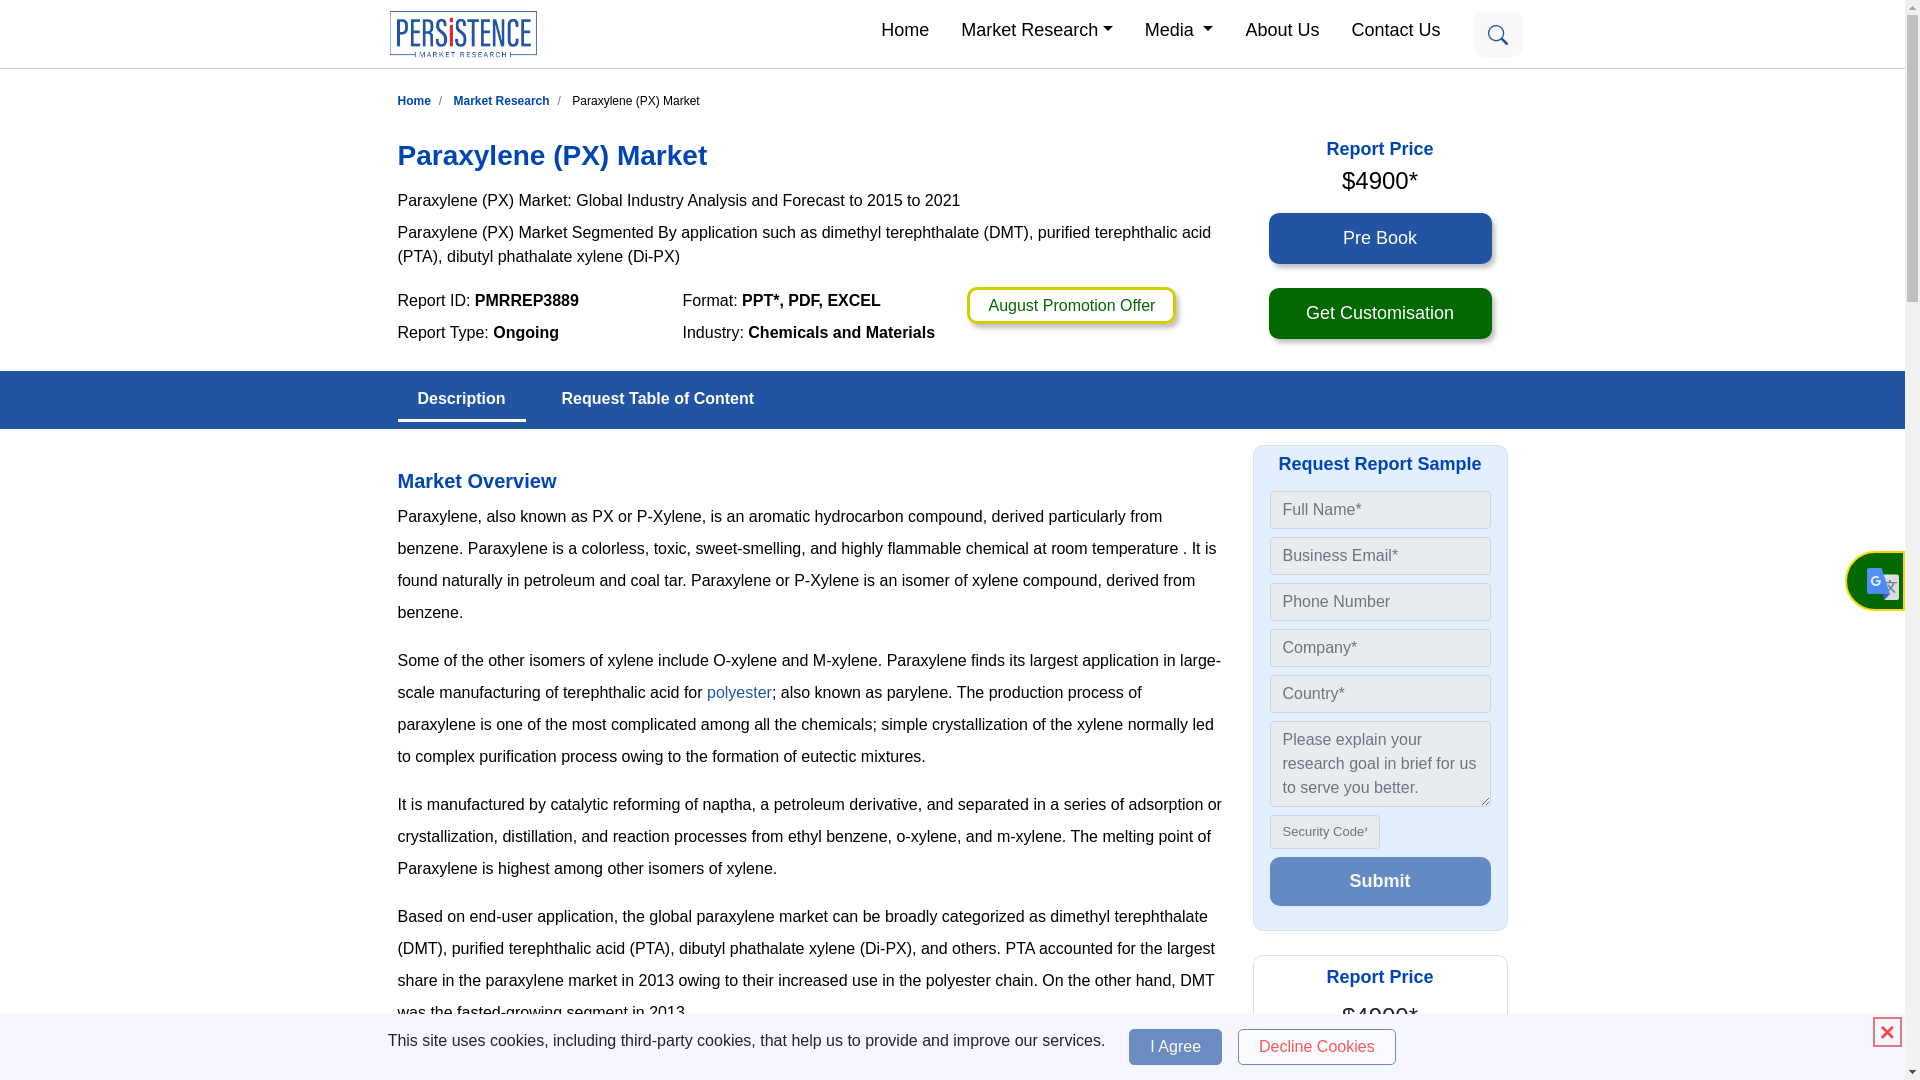  What do you see at coordinates (1380, 1065) in the screenshot?
I see `Pre Book` at bounding box center [1380, 1065].